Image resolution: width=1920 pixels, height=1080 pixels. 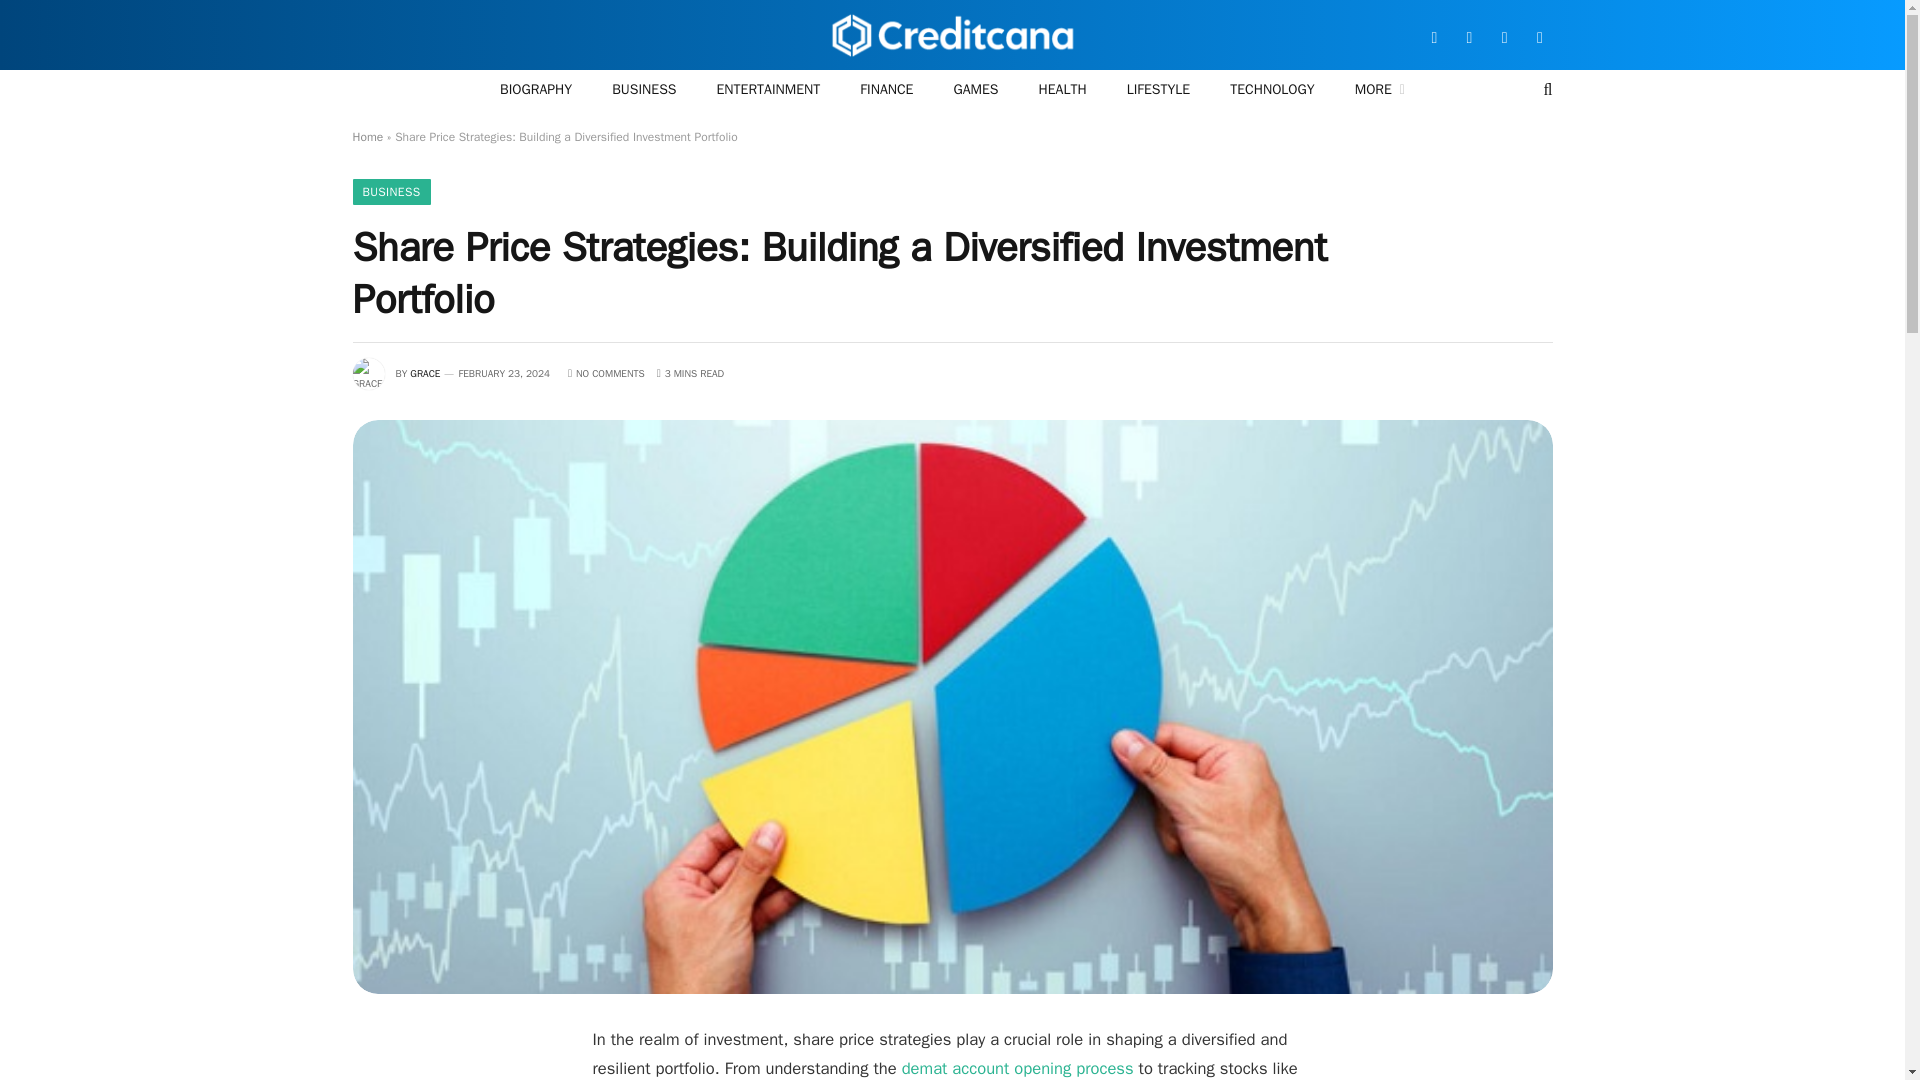 What do you see at coordinates (975, 90) in the screenshot?
I see `GAMES` at bounding box center [975, 90].